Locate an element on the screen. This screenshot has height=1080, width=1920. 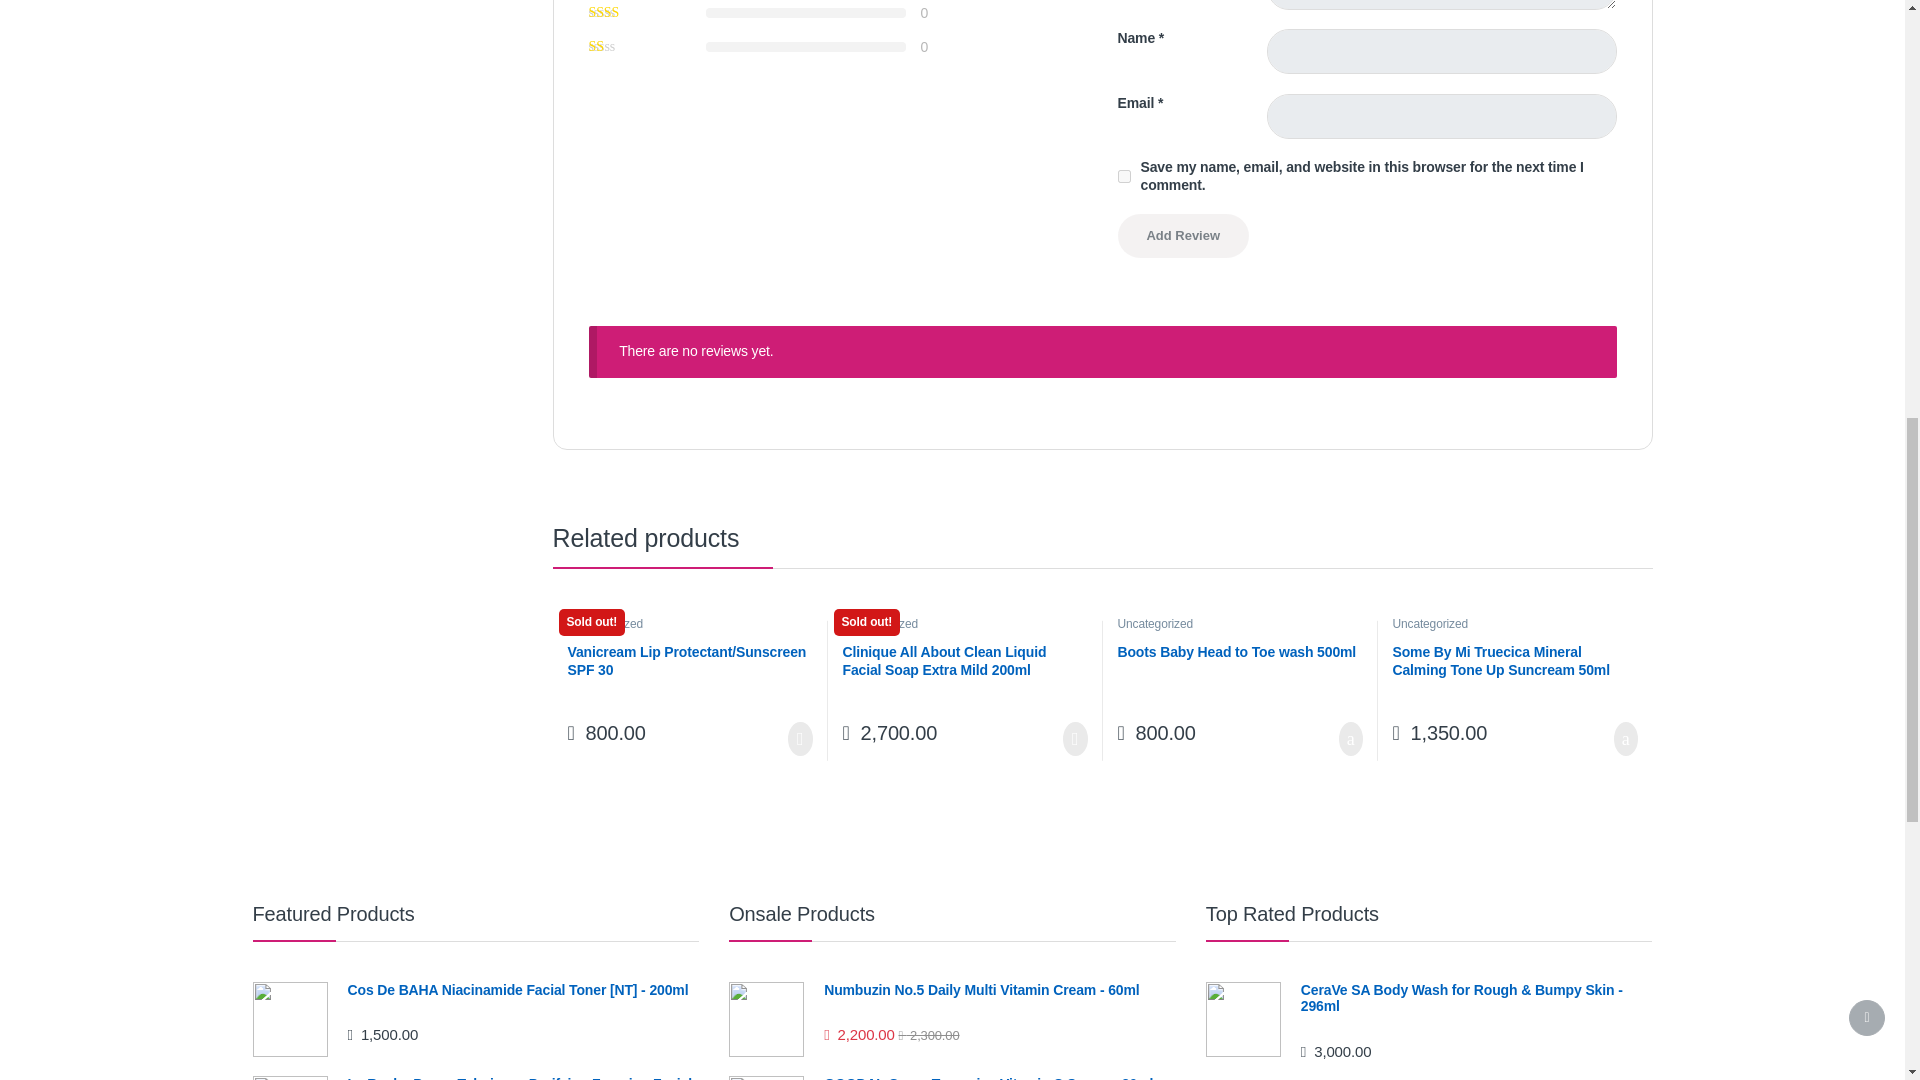
Add Review is located at coordinates (1183, 236).